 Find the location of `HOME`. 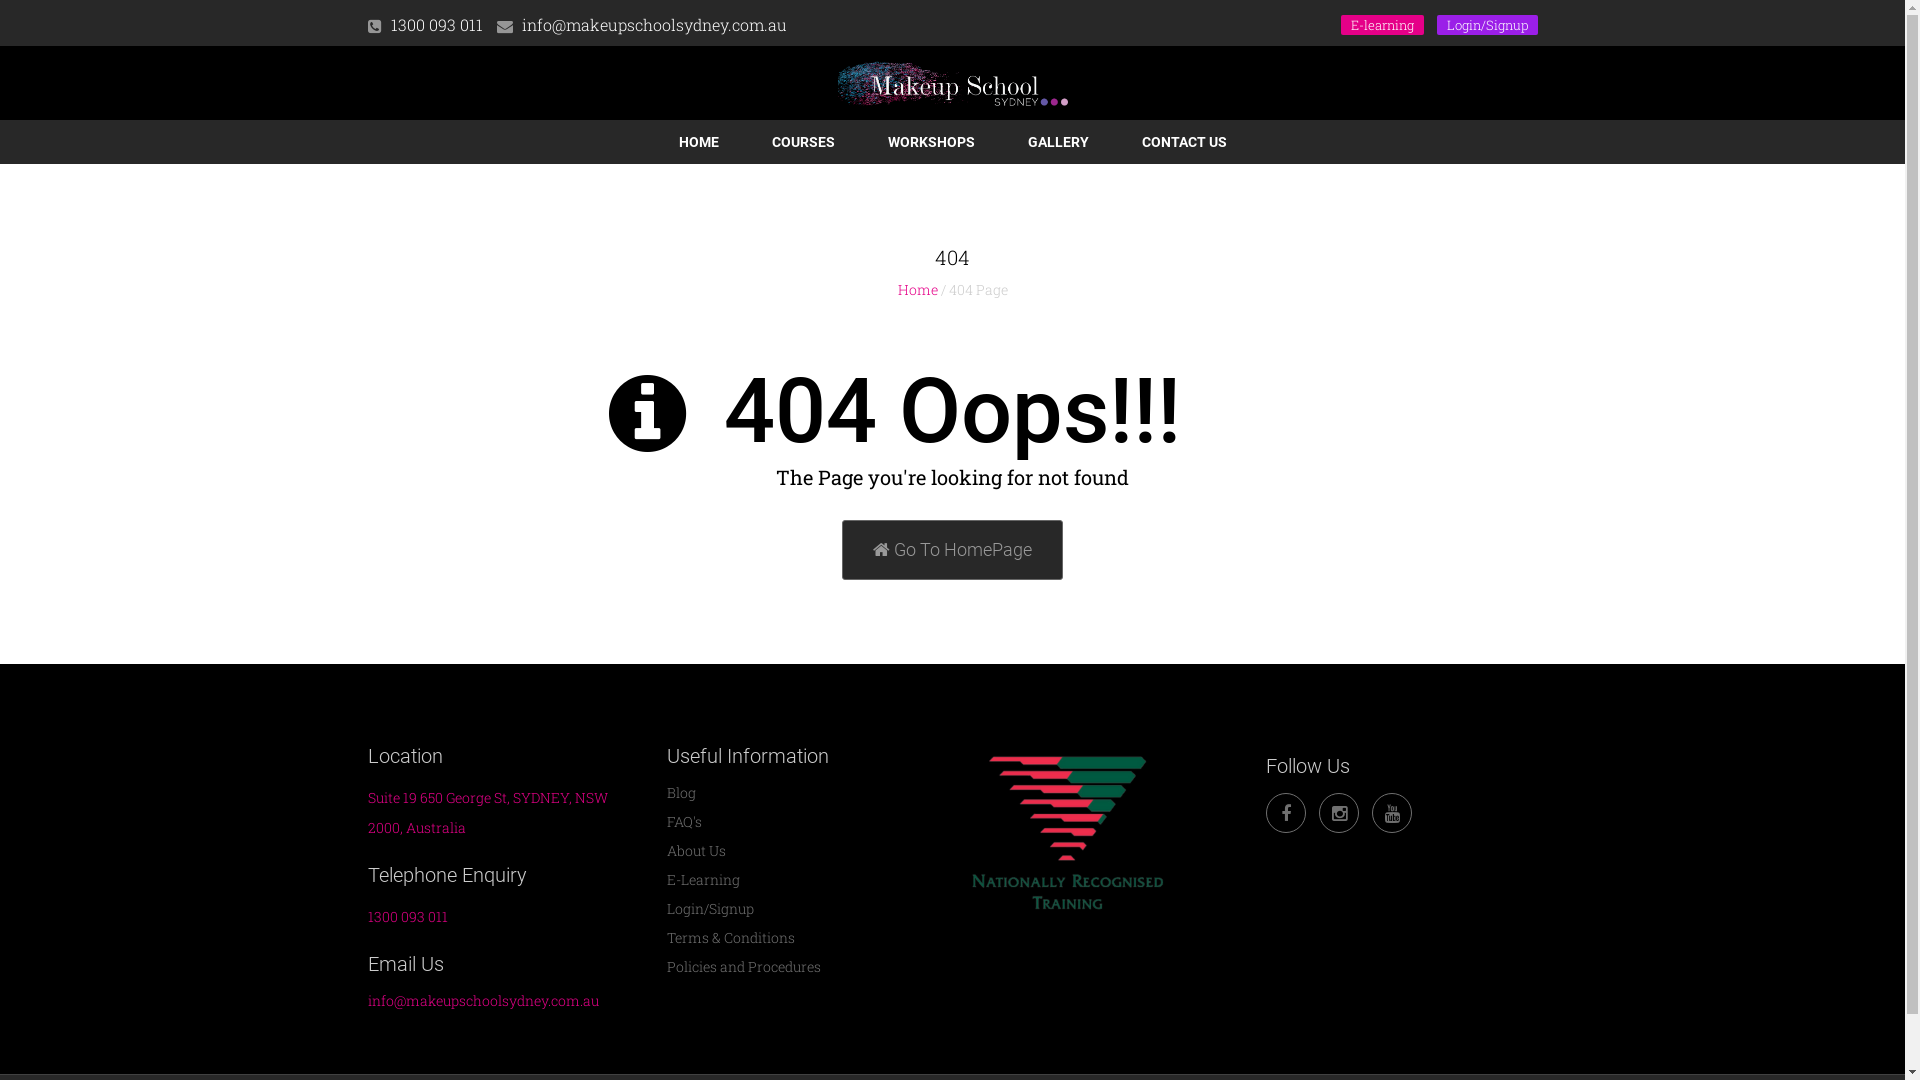

HOME is located at coordinates (698, 142).